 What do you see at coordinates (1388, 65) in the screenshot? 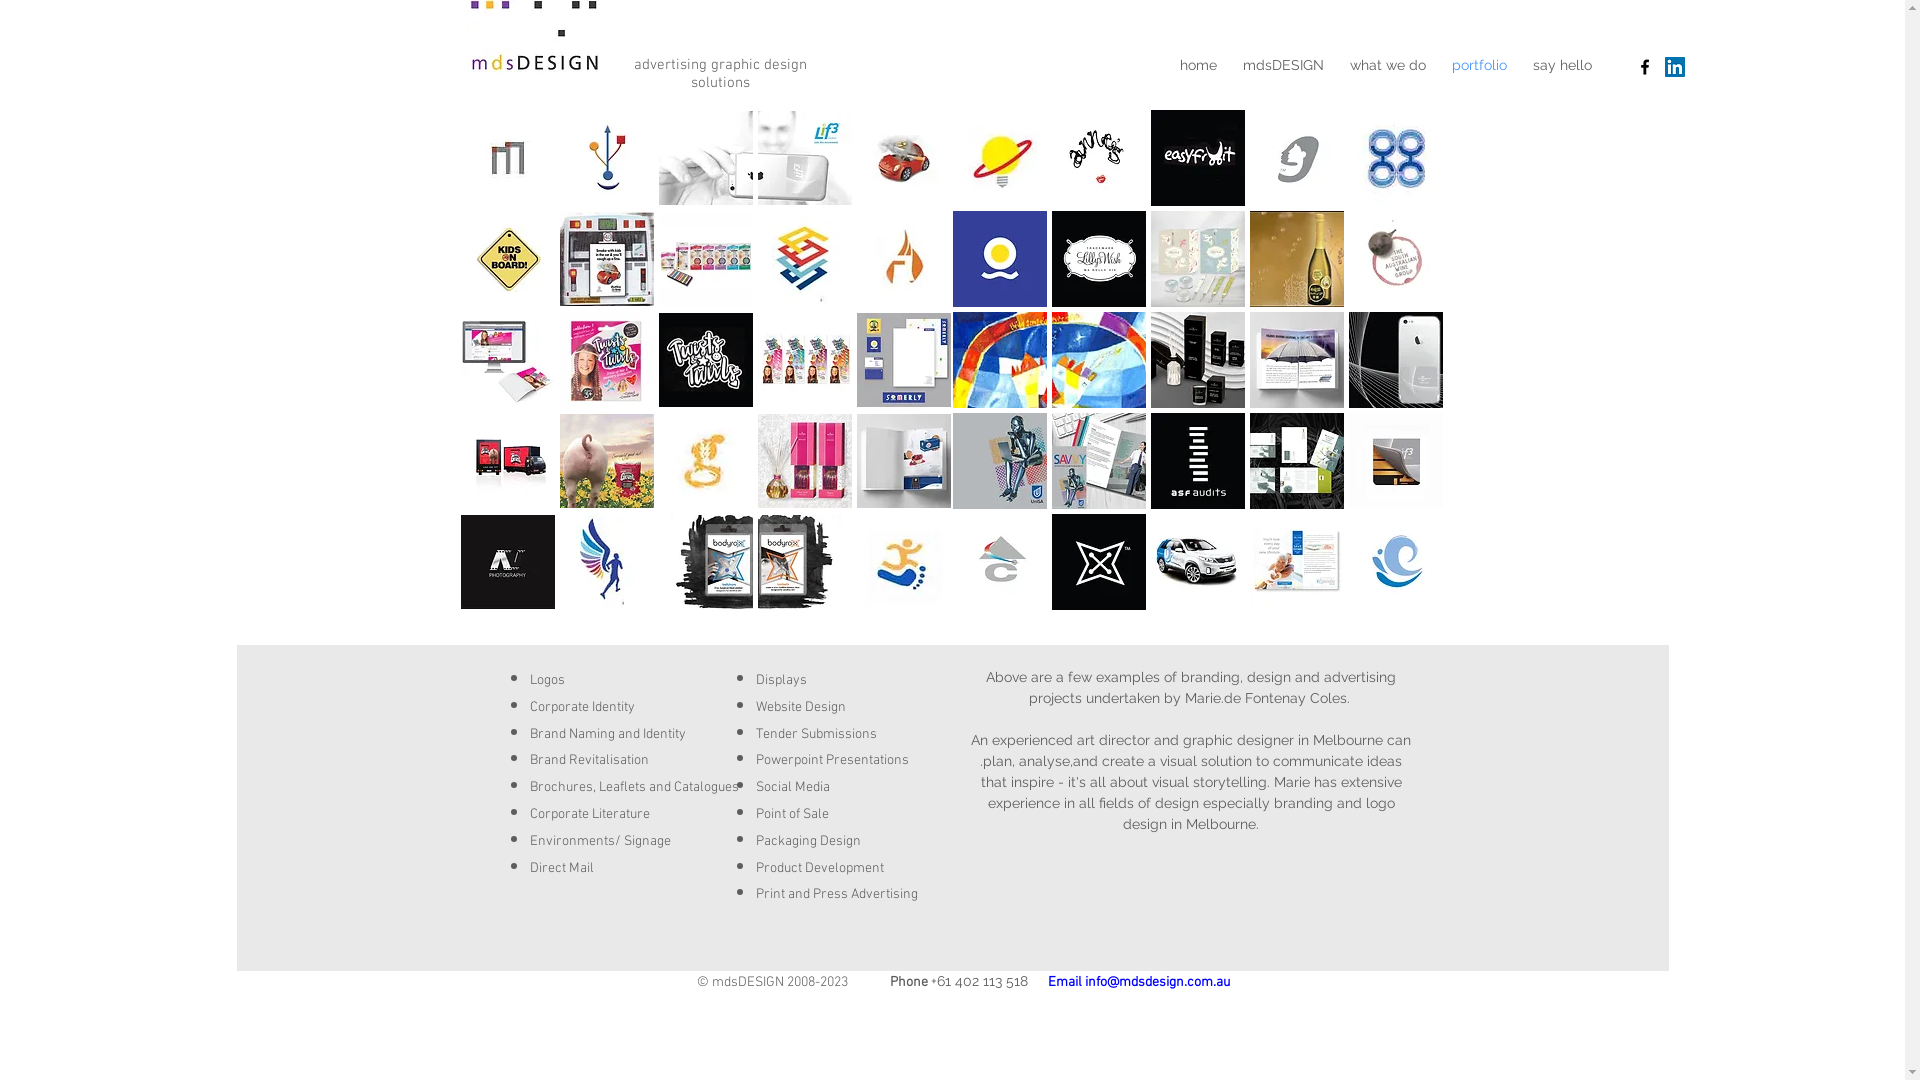
I see `what we do` at bounding box center [1388, 65].